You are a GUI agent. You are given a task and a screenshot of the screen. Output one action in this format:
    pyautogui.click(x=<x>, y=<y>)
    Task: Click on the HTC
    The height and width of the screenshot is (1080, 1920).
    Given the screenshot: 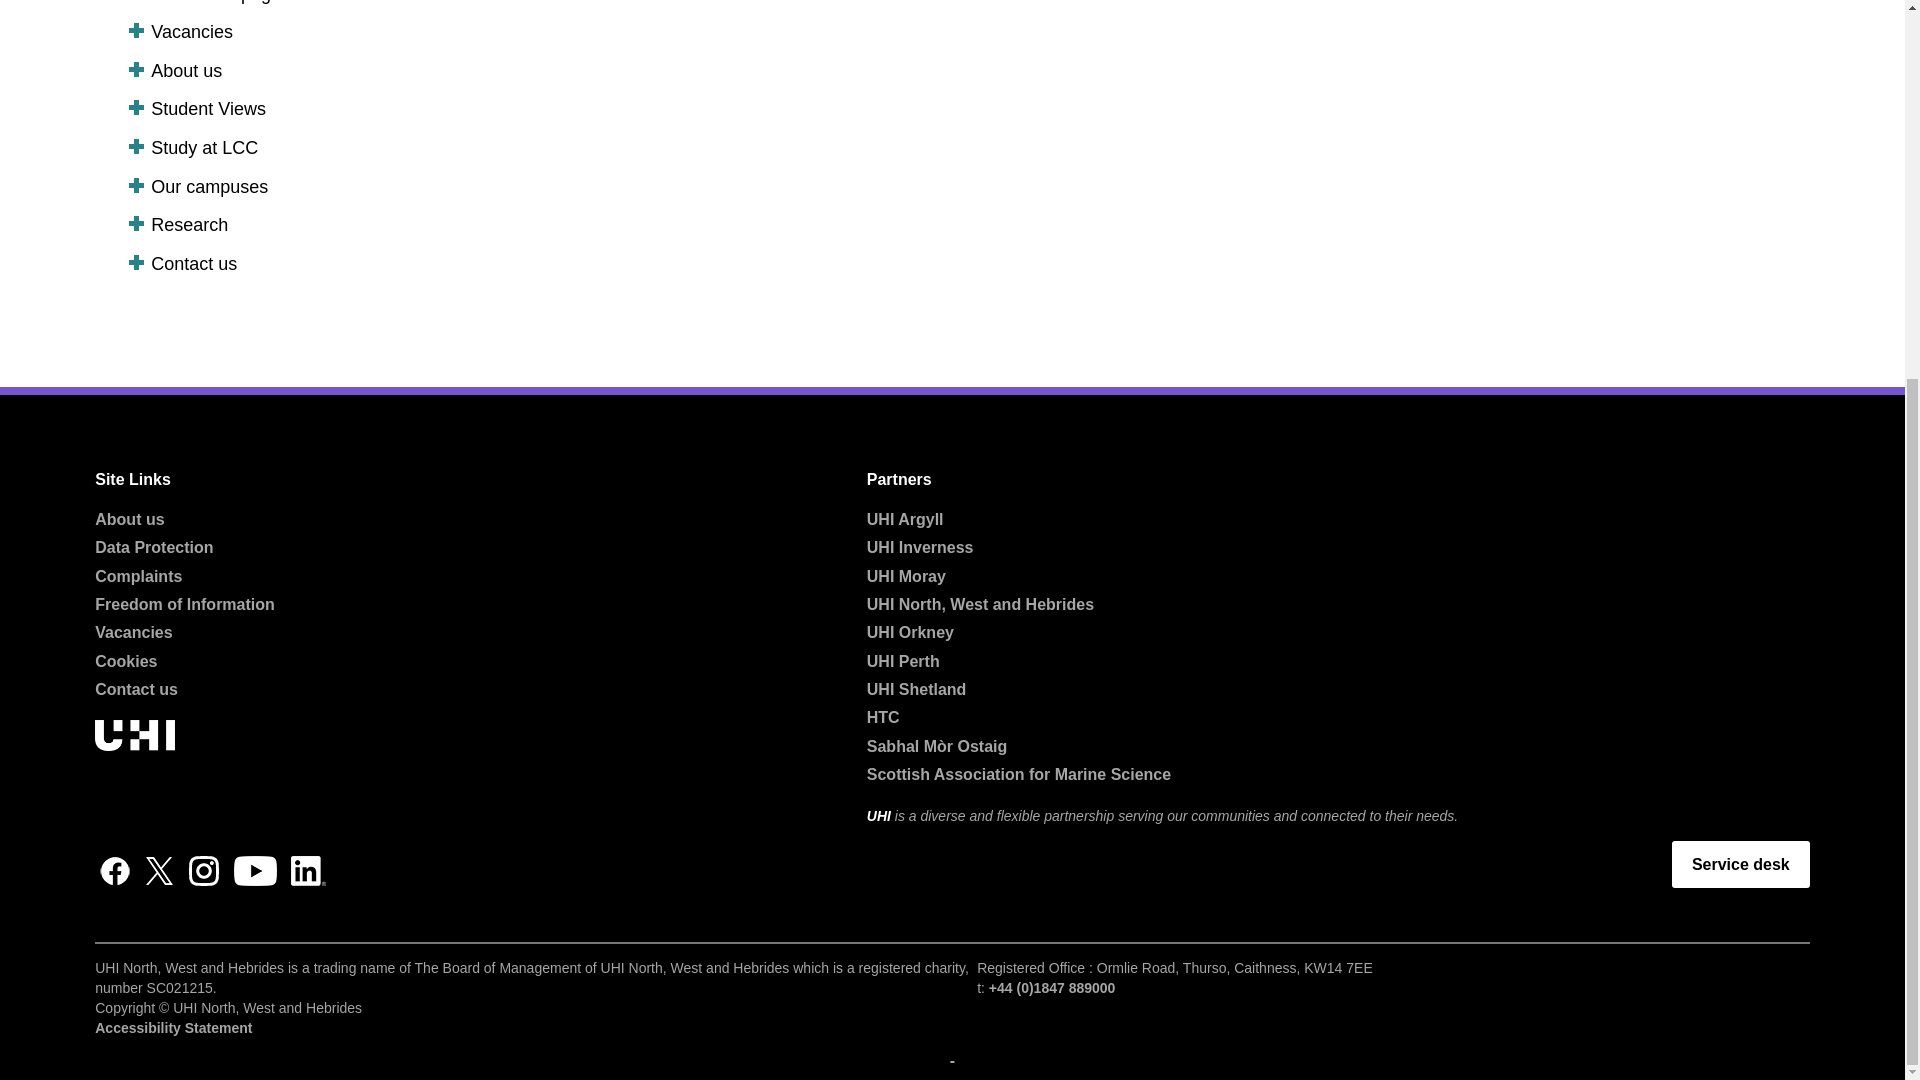 What is the action you would take?
    pyautogui.click(x=884, y=716)
    